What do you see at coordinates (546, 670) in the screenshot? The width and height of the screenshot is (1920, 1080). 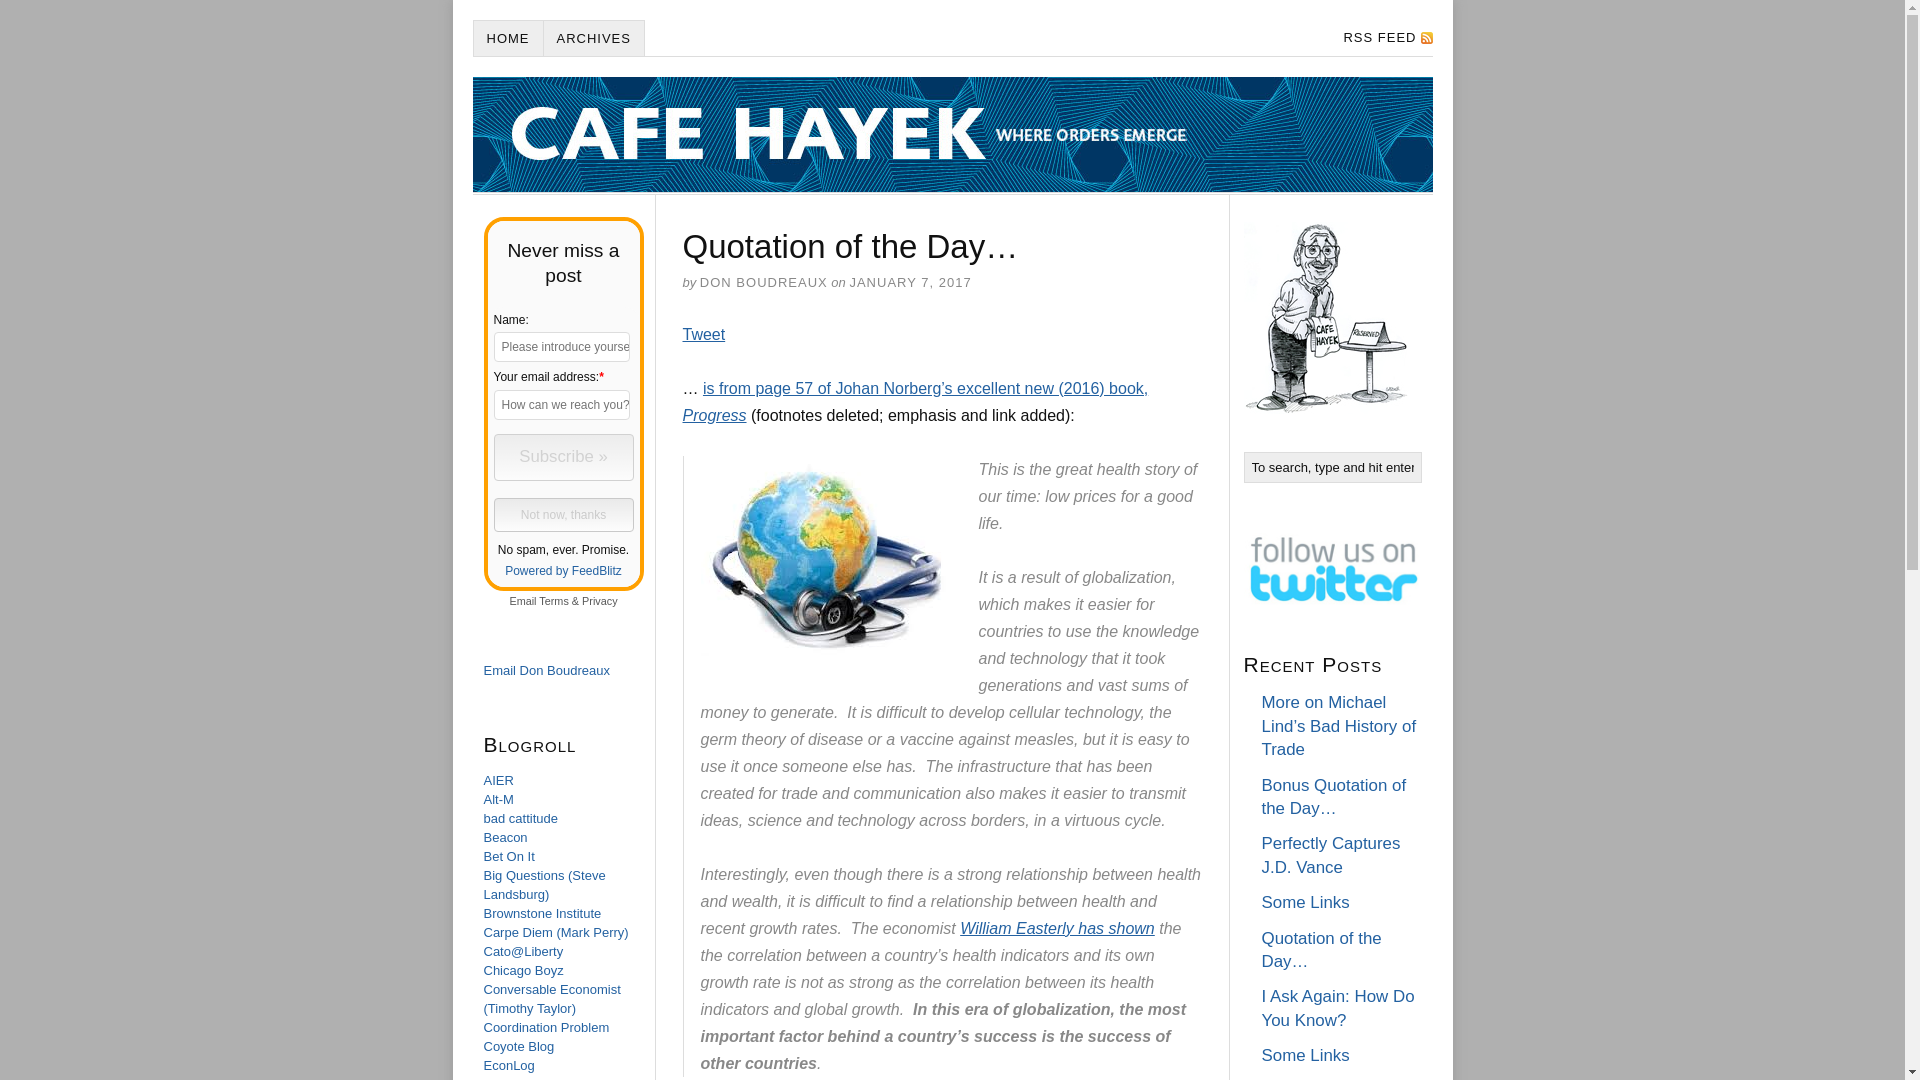 I see `Email Don Boudreaux` at bounding box center [546, 670].